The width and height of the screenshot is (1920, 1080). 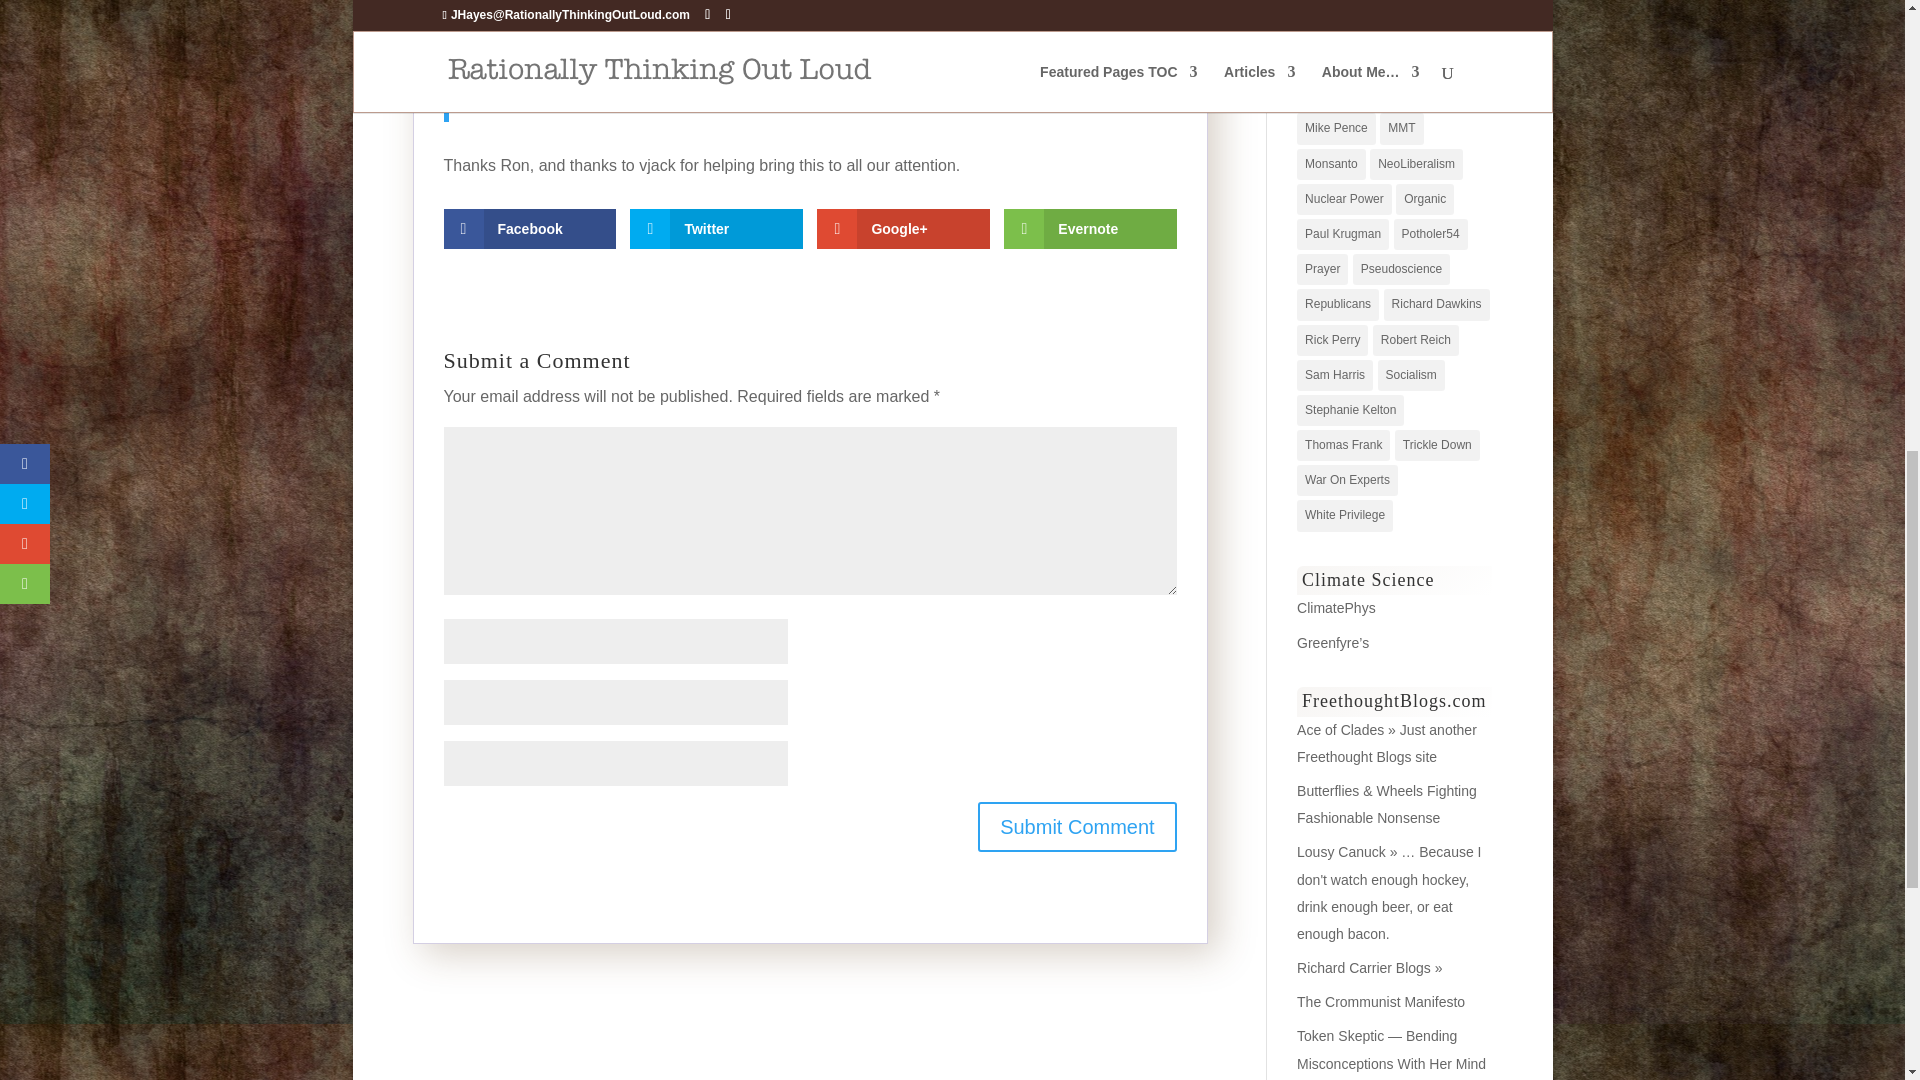 What do you see at coordinates (1076, 827) in the screenshot?
I see `Submit Comment` at bounding box center [1076, 827].